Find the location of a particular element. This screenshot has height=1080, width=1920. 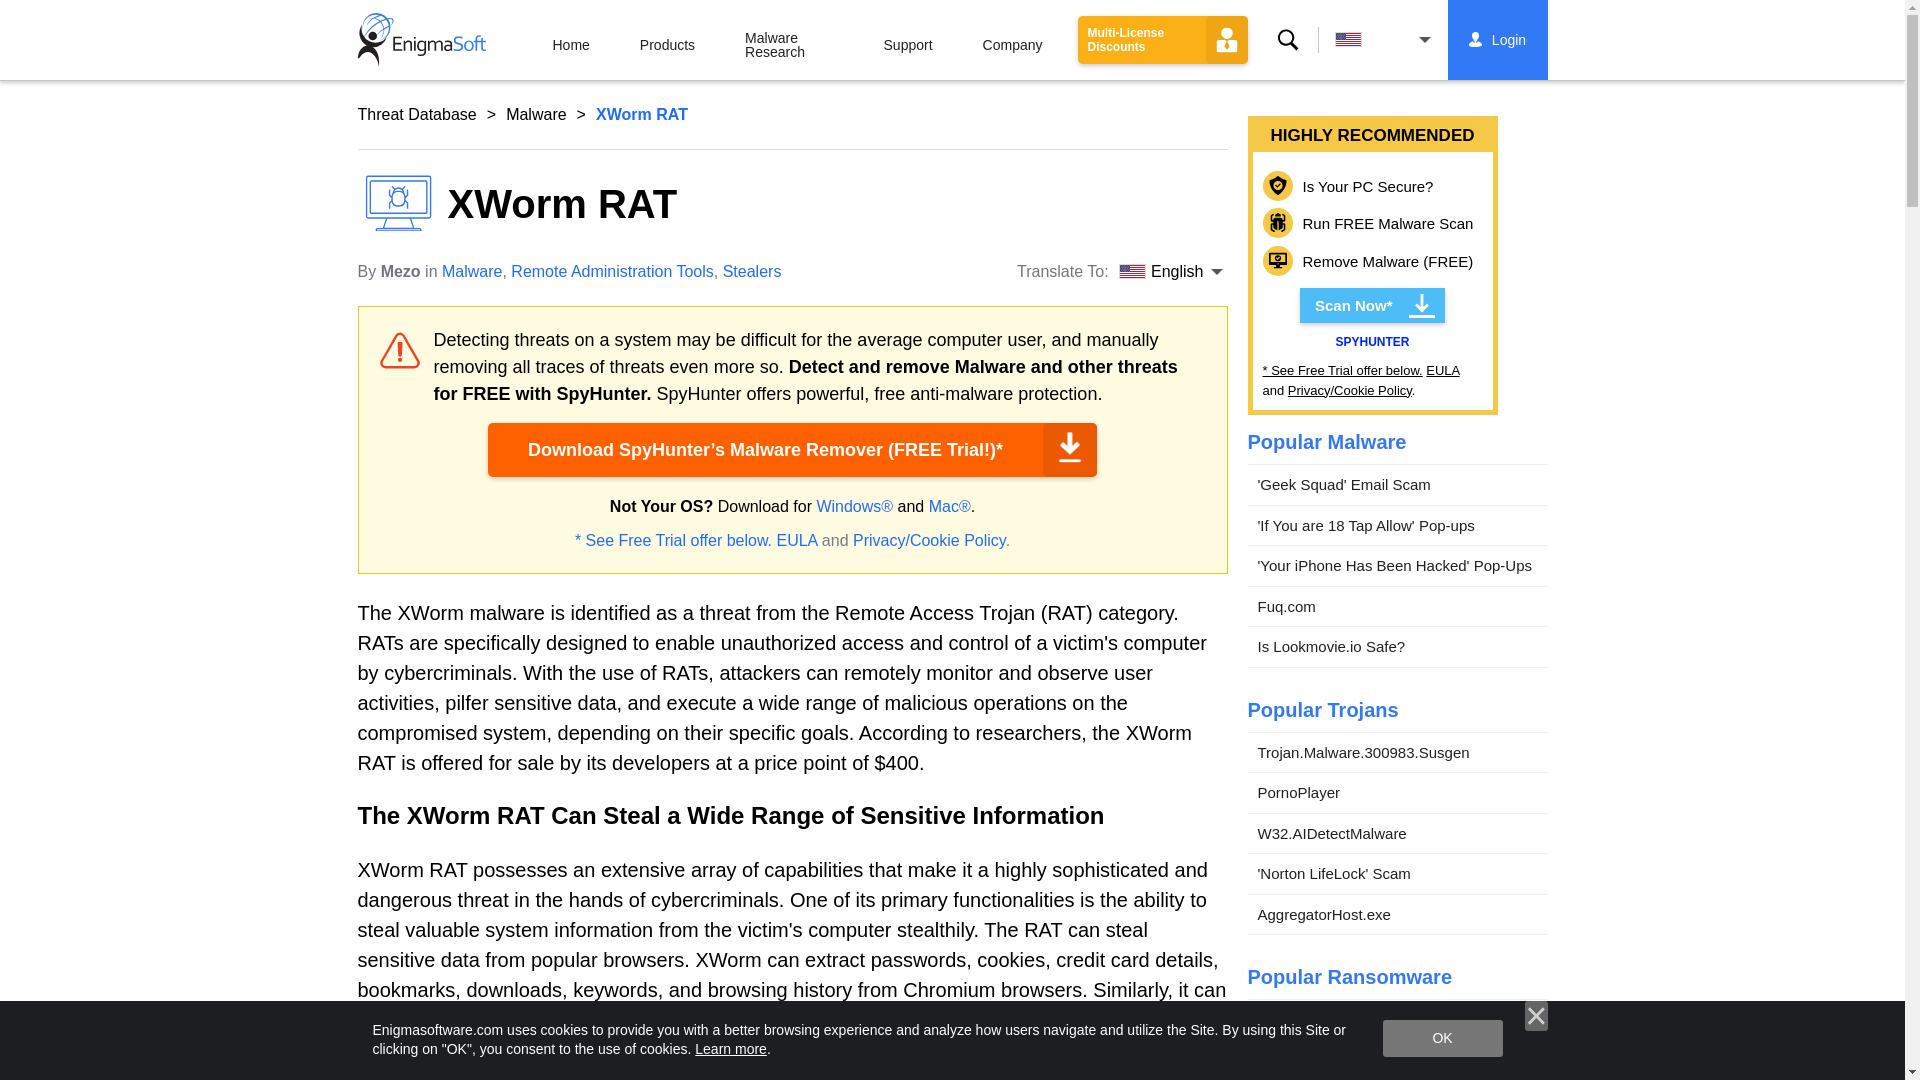

Login is located at coordinates (1498, 40).